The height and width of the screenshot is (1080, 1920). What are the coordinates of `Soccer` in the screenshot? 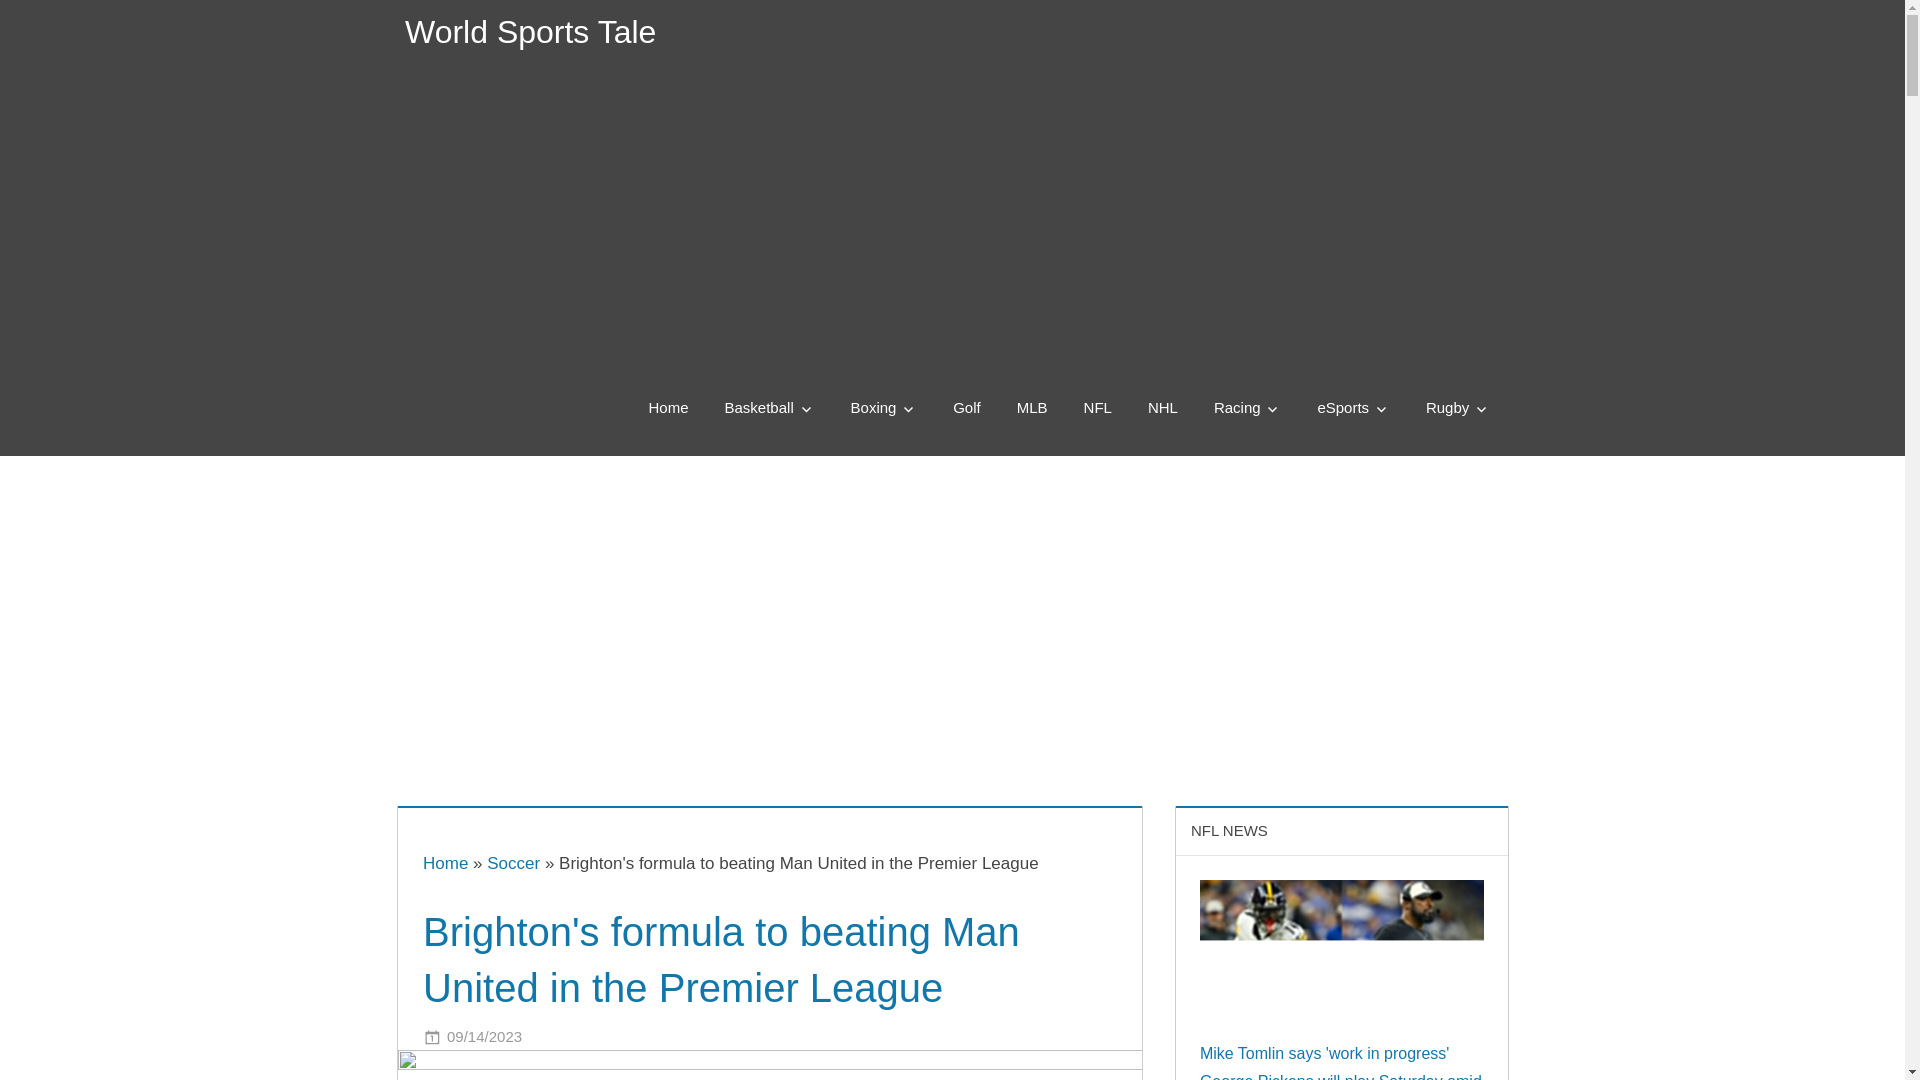 It's located at (513, 863).